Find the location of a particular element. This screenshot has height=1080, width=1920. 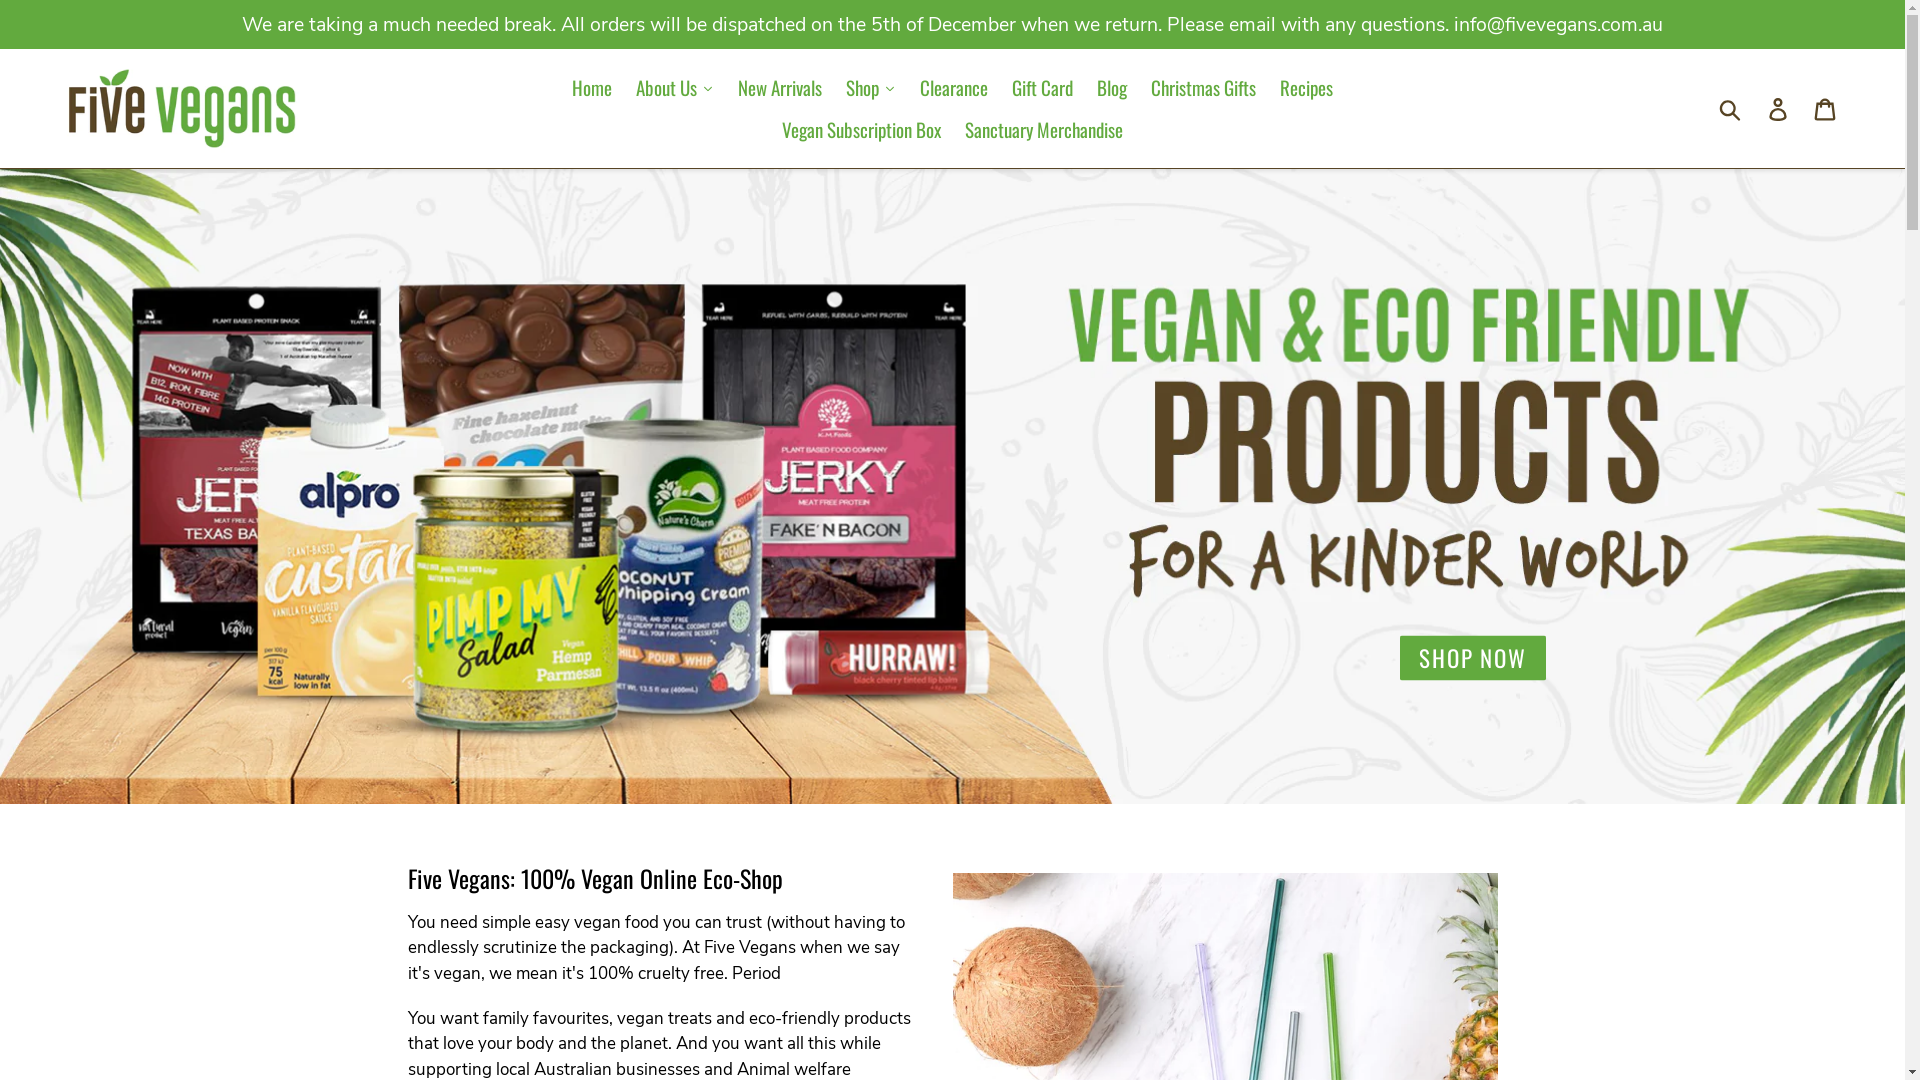

Cart is located at coordinates (1826, 109).